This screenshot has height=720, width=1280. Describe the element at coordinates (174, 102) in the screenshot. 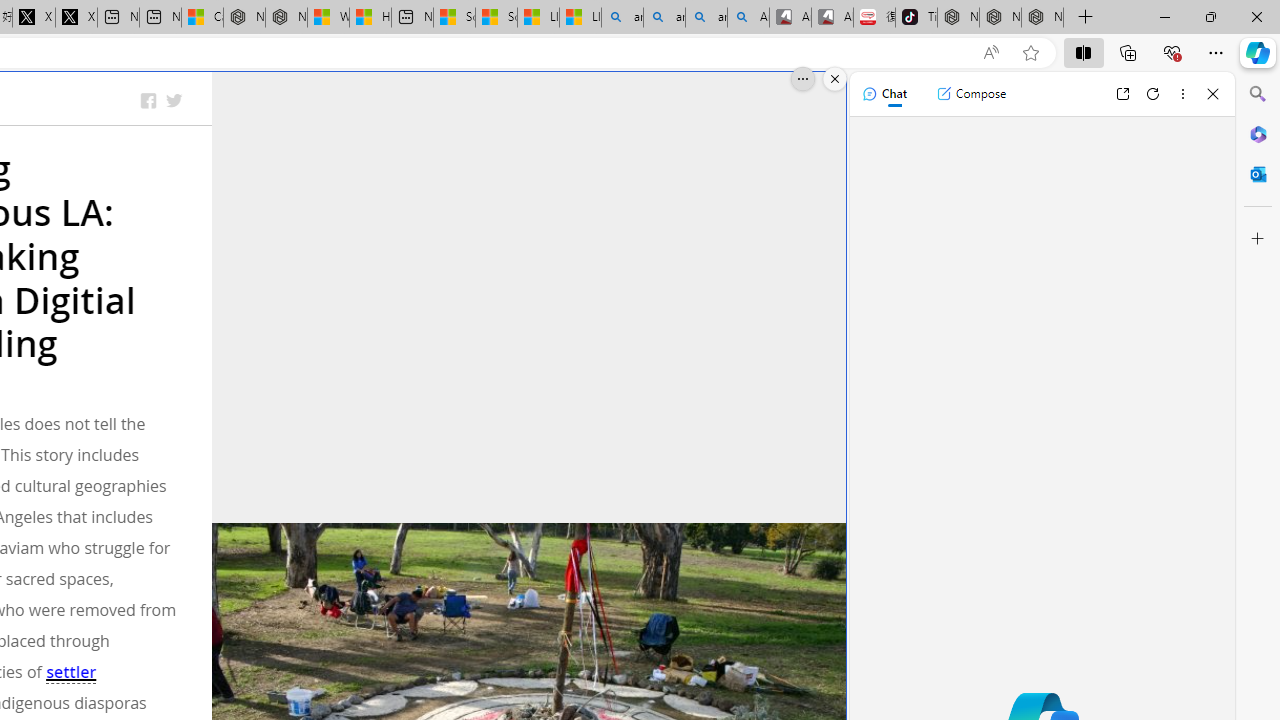

I see `Share on Twitter` at that location.